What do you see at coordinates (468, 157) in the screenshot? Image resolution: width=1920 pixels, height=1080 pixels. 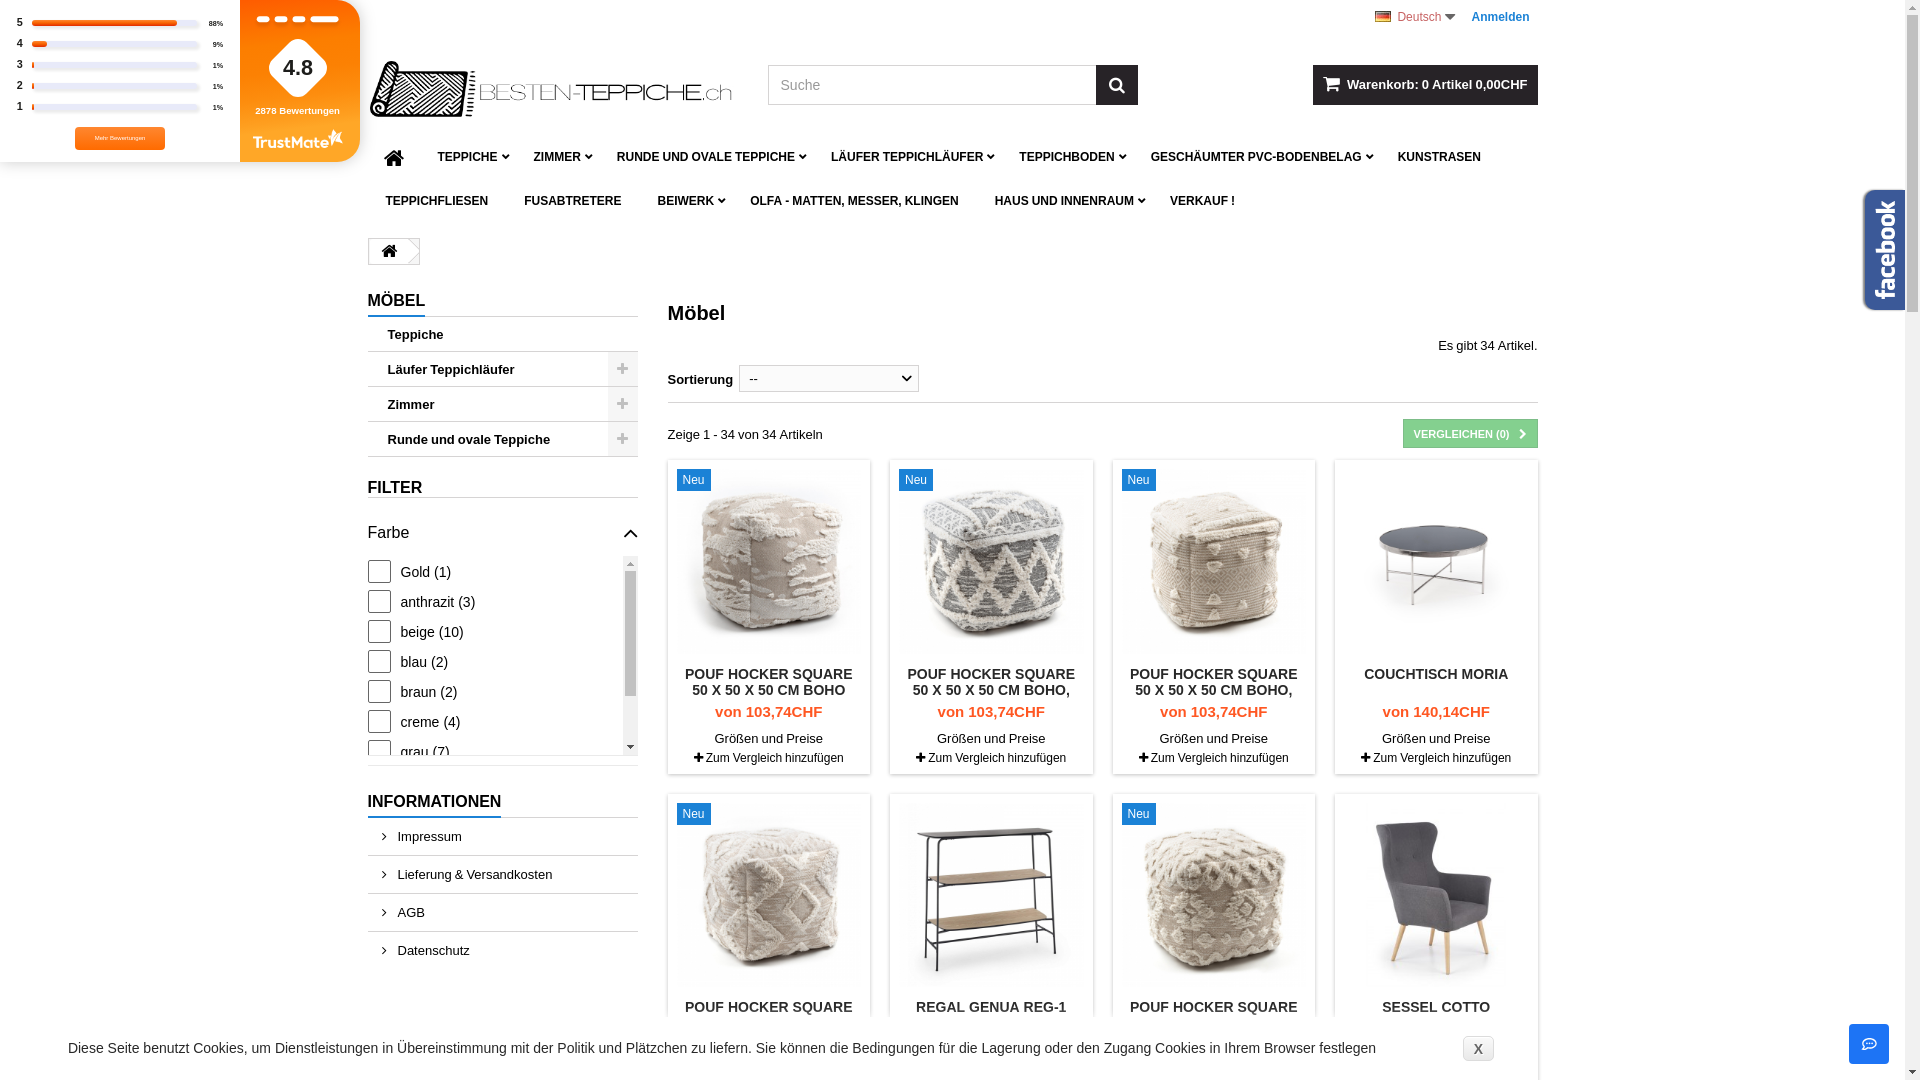 I see `TEPPICHE` at bounding box center [468, 157].